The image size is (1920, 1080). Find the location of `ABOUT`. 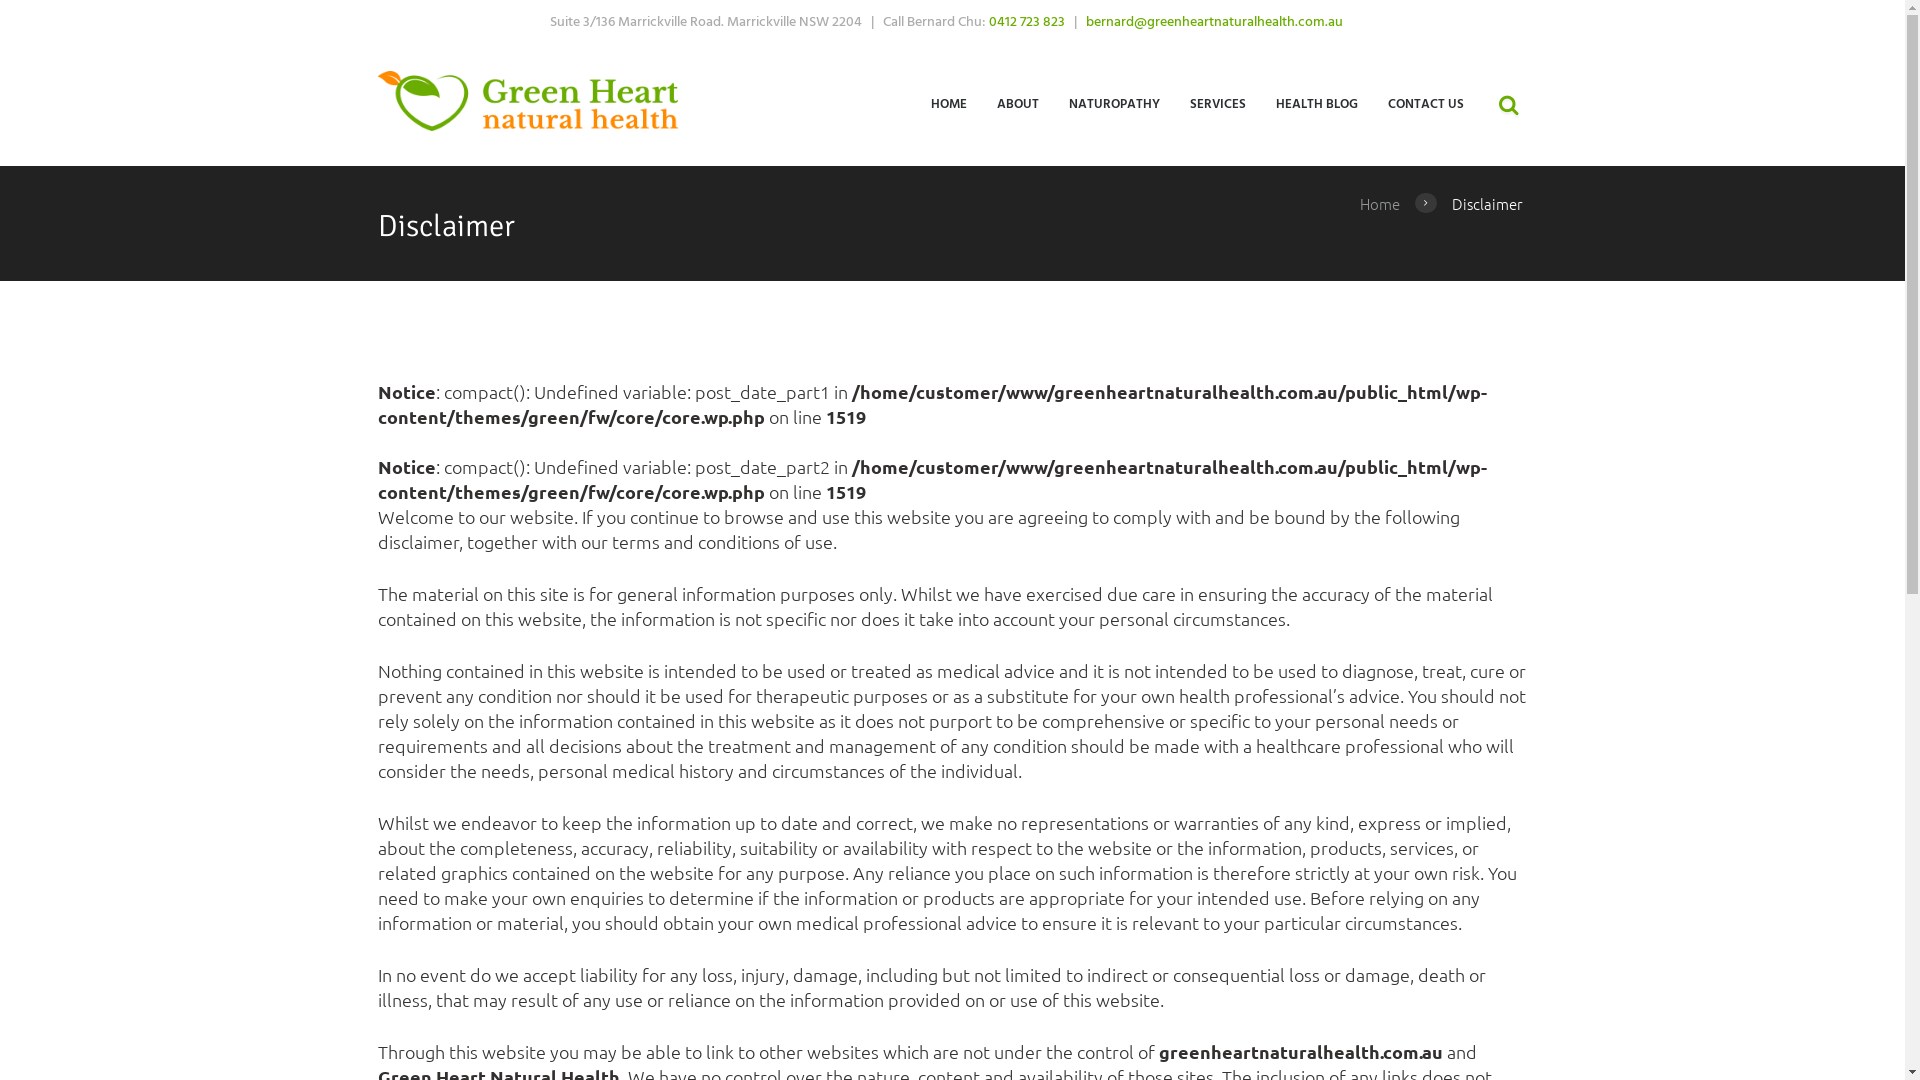

ABOUT is located at coordinates (1018, 103).